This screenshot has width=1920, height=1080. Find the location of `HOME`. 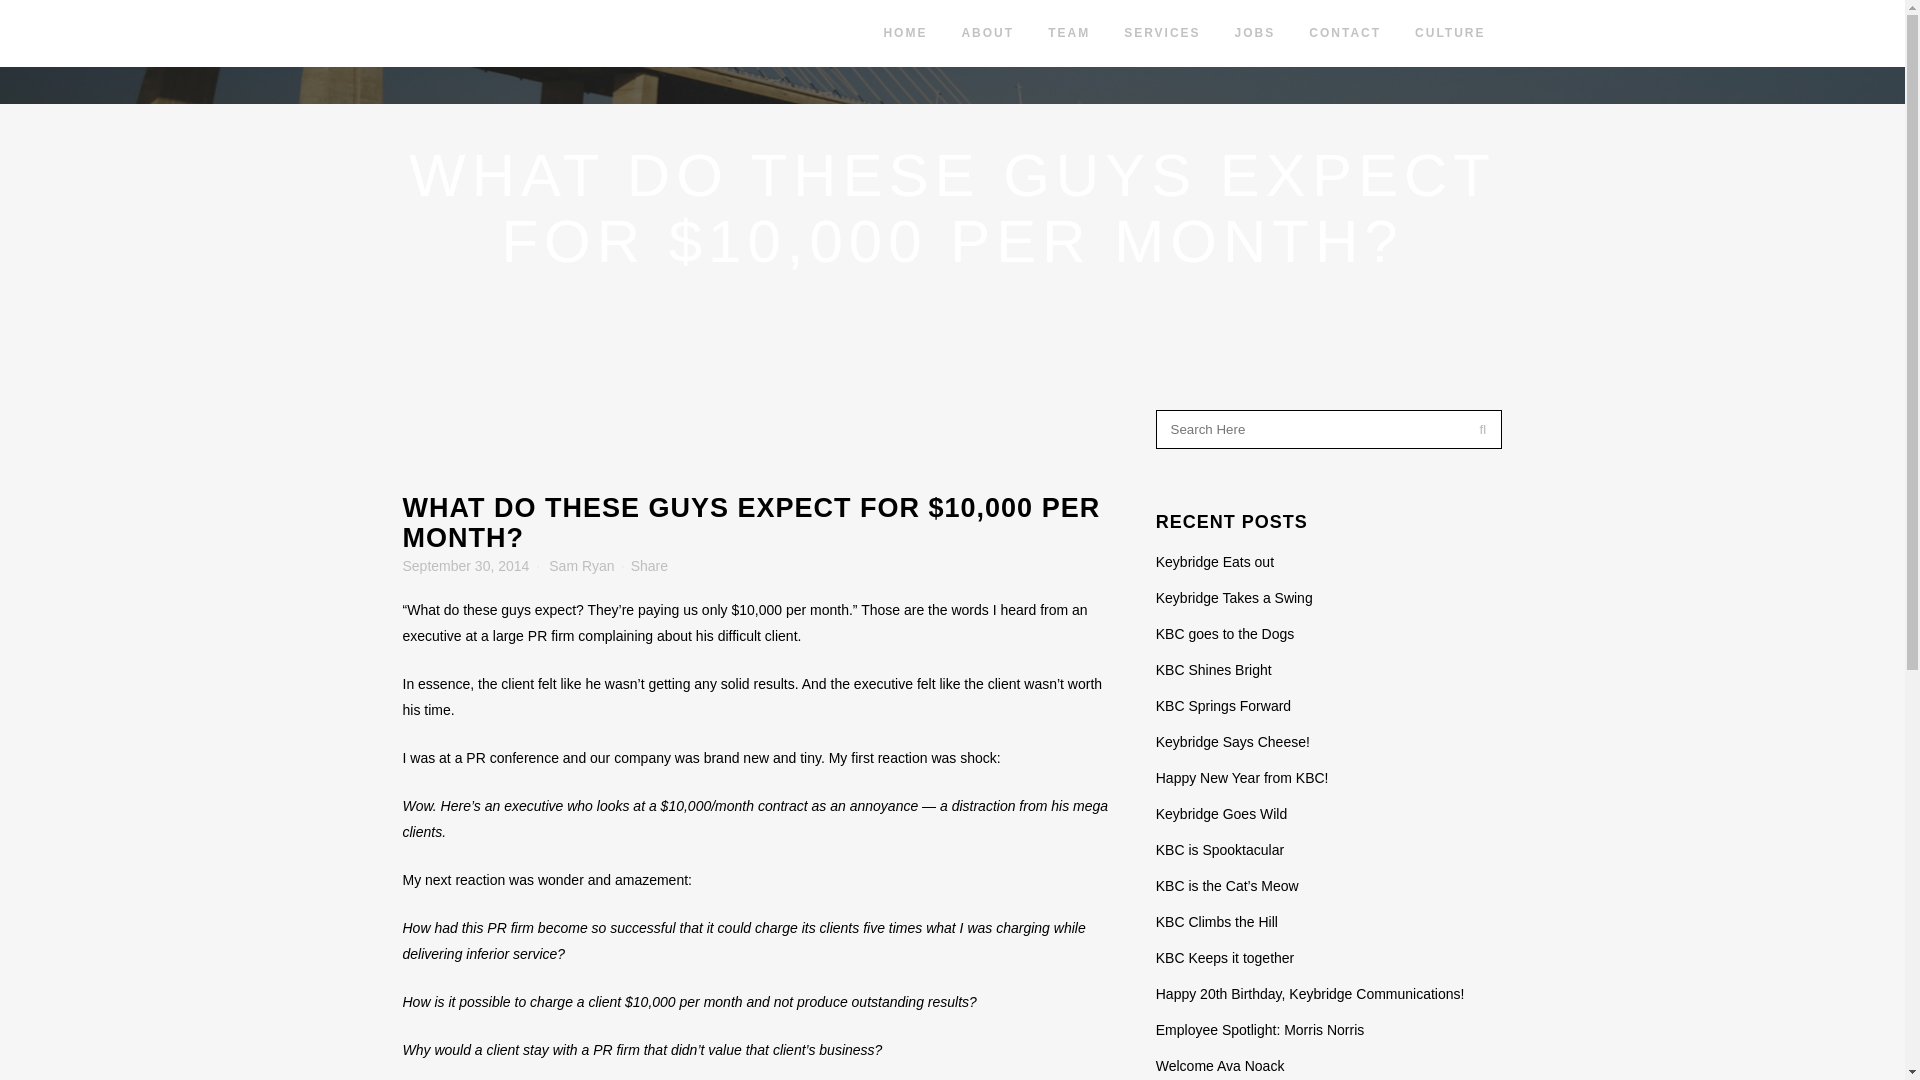

HOME is located at coordinates (904, 33).